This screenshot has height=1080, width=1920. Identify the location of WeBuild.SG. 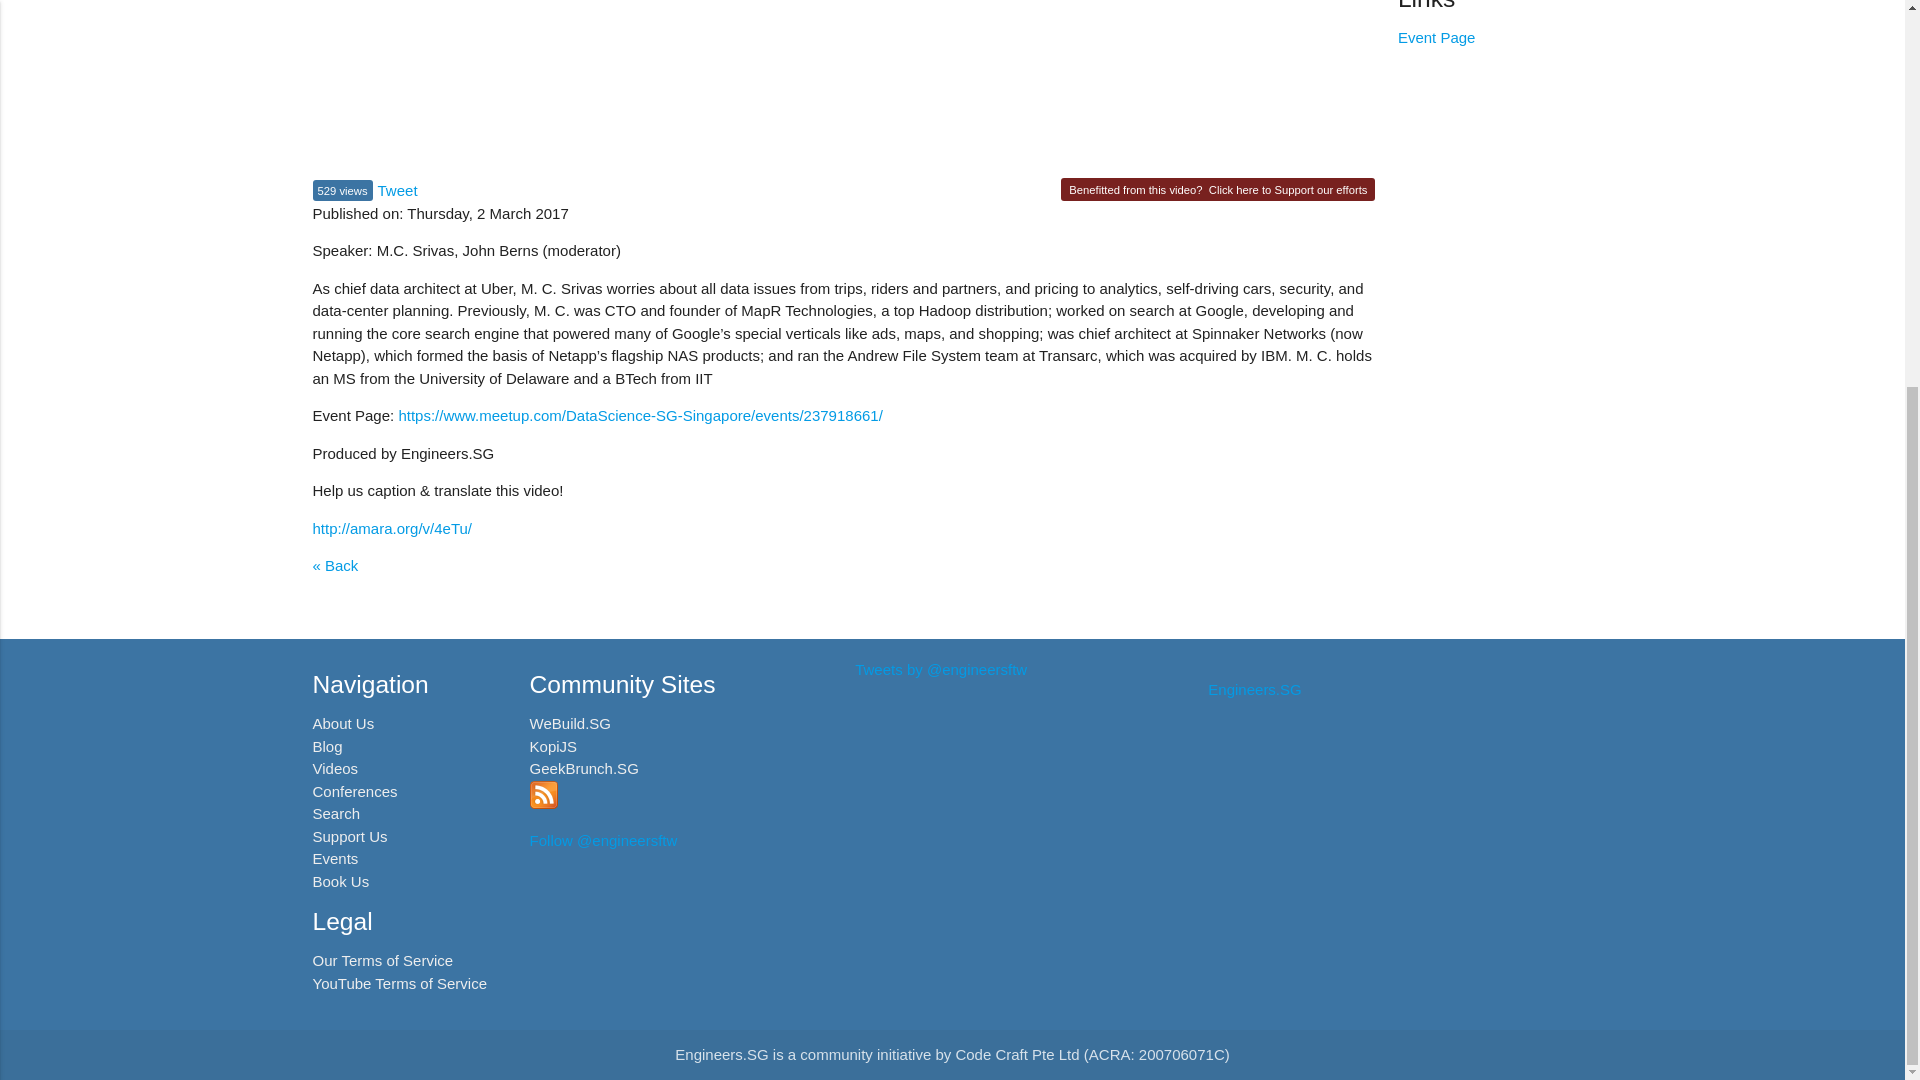
(570, 723).